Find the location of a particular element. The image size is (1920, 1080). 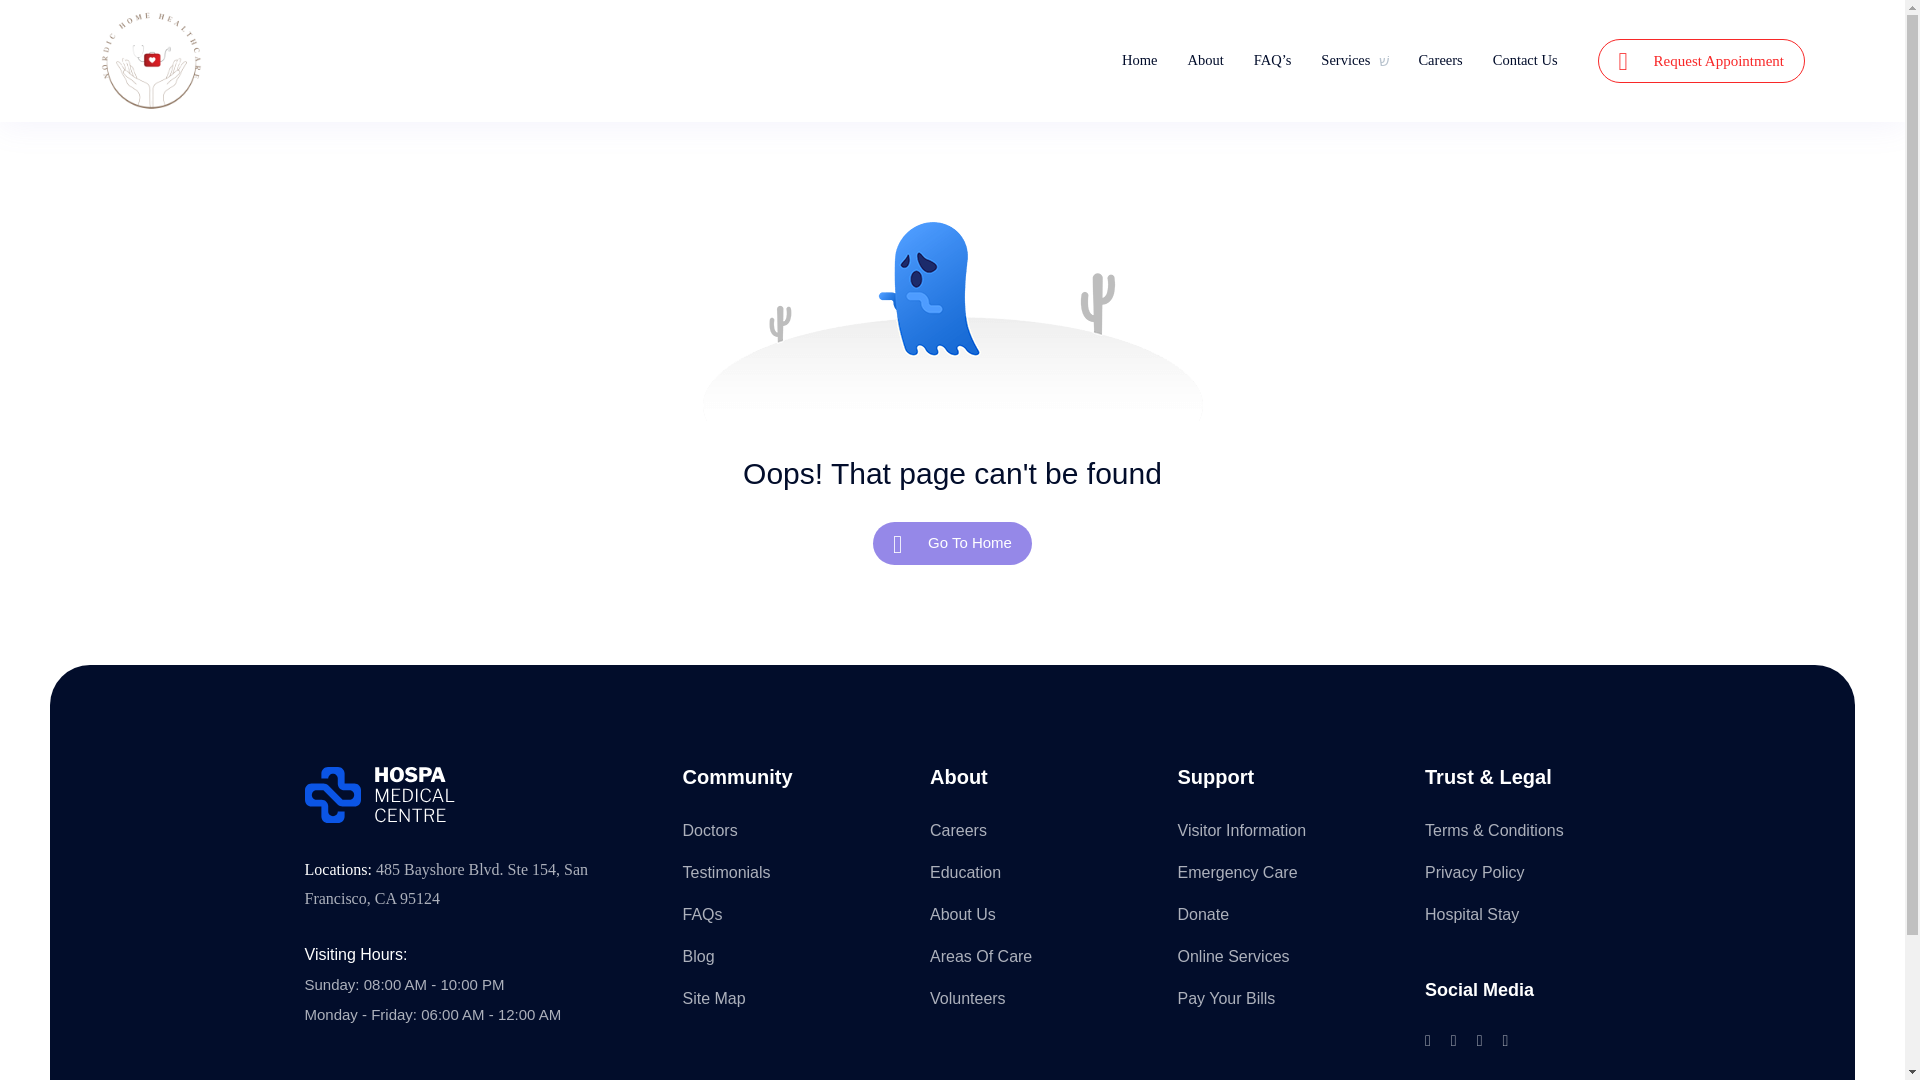

Doctors is located at coordinates (709, 830).